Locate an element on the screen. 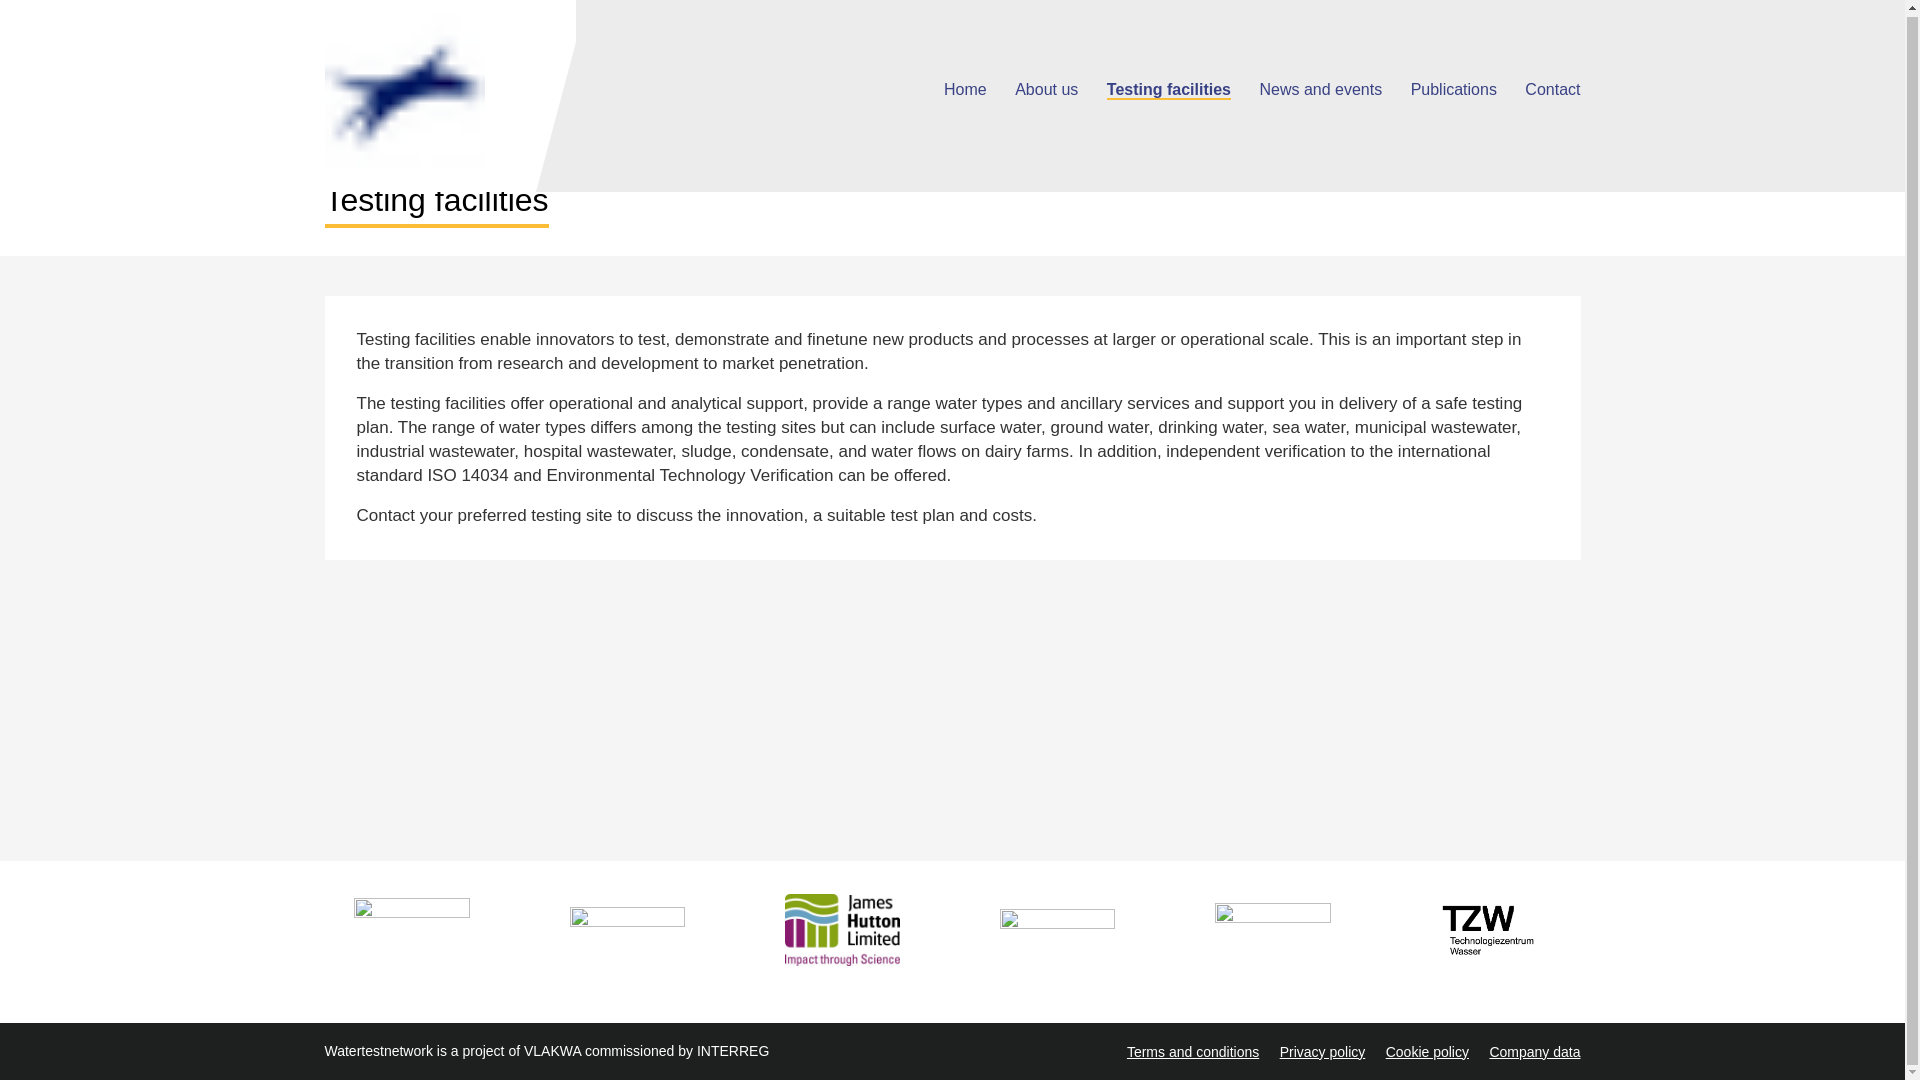 Image resolution: width=1920 pixels, height=1080 pixels. Cookie policy is located at coordinates (1427, 1052).